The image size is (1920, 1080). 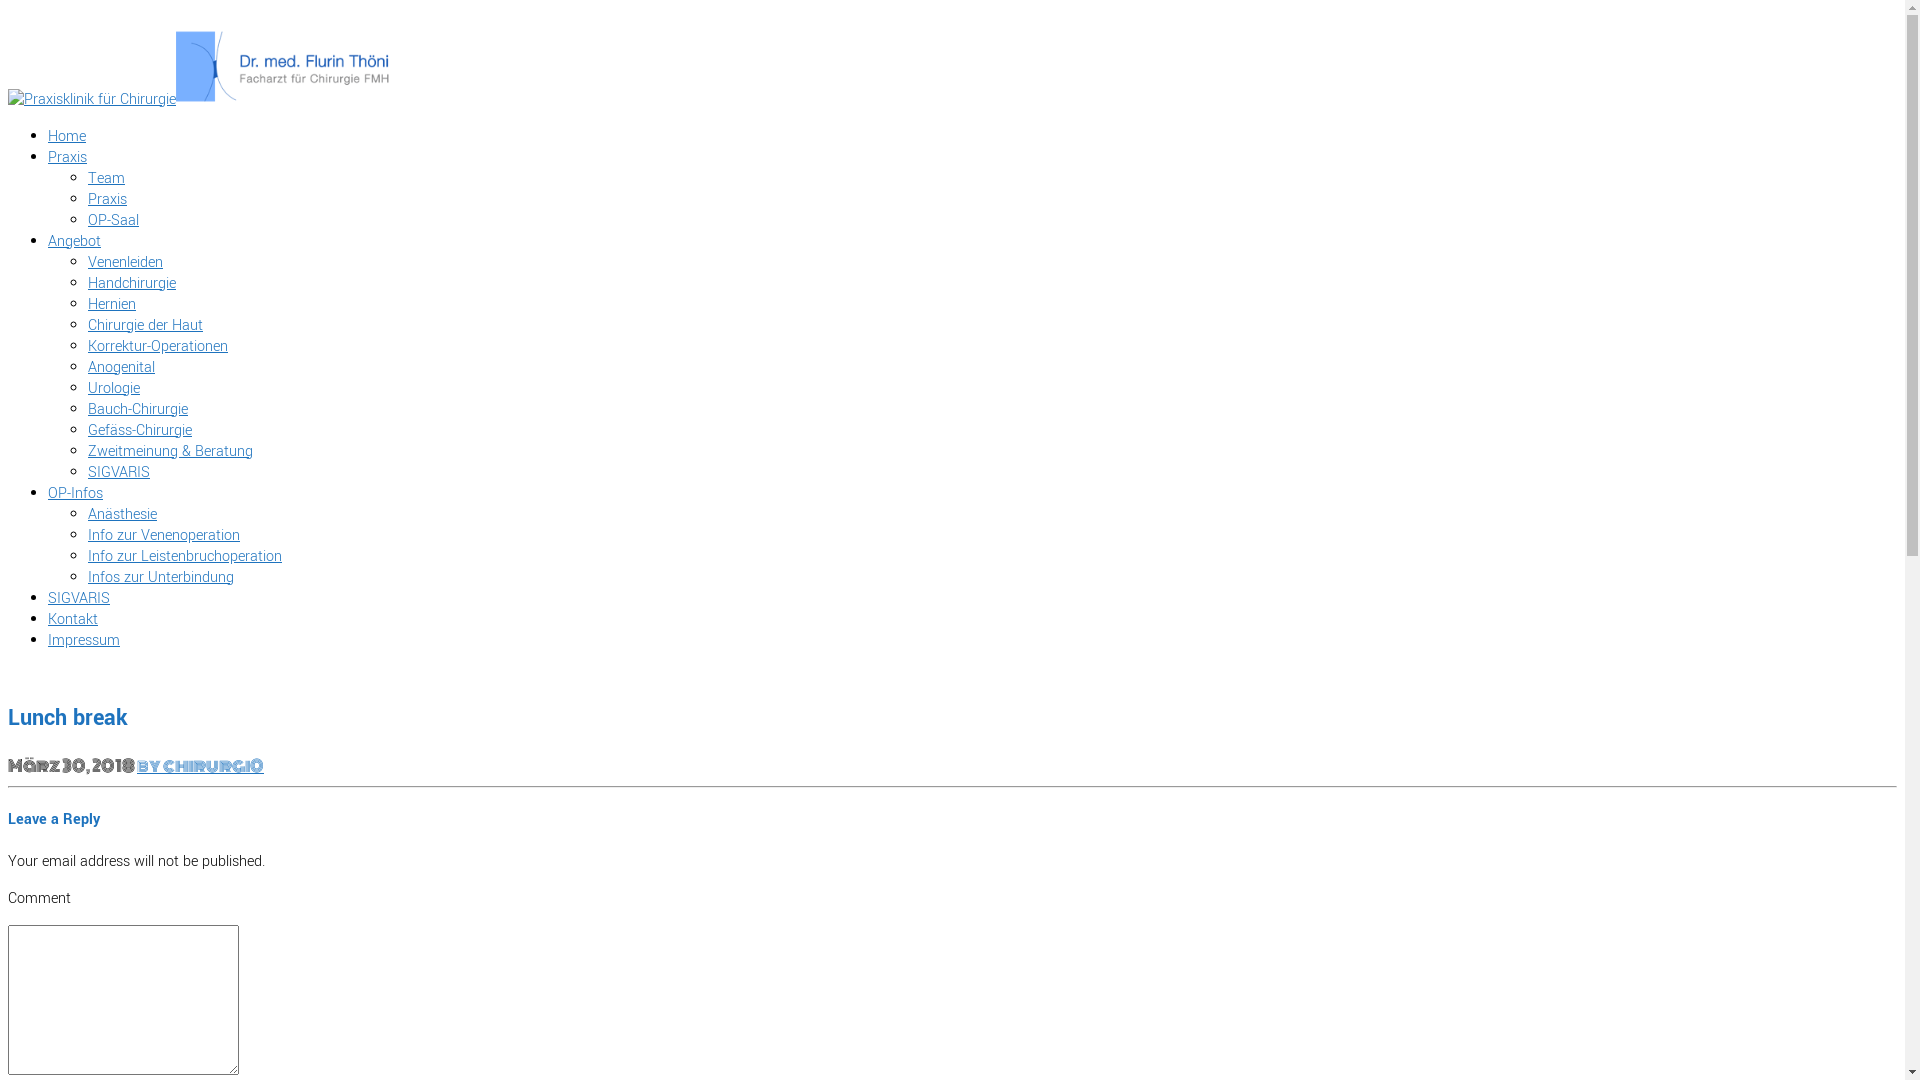 What do you see at coordinates (114, 220) in the screenshot?
I see `OP-Saal` at bounding box center [114, 220].